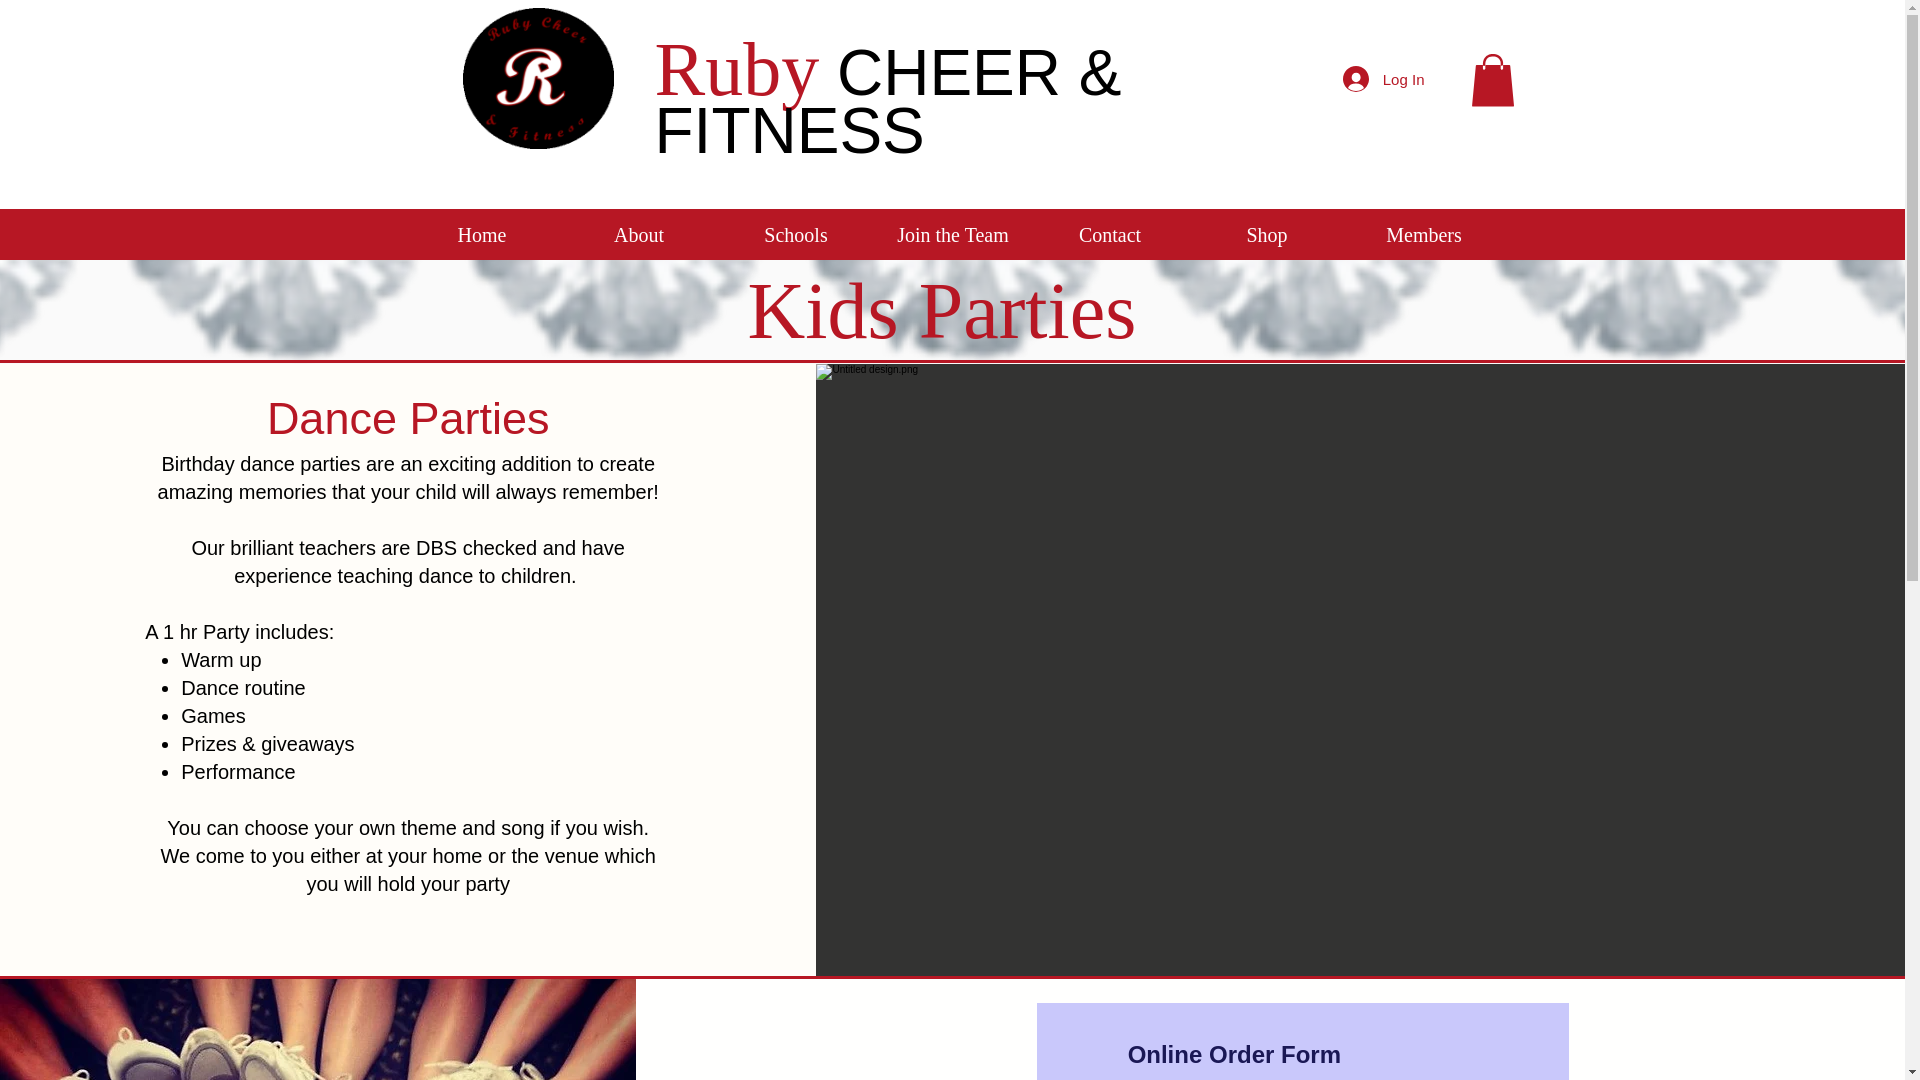  What do you see at coordinates (952, 235) in the screenshot?
I see `Join the Team` at bounding box center [952, 235].